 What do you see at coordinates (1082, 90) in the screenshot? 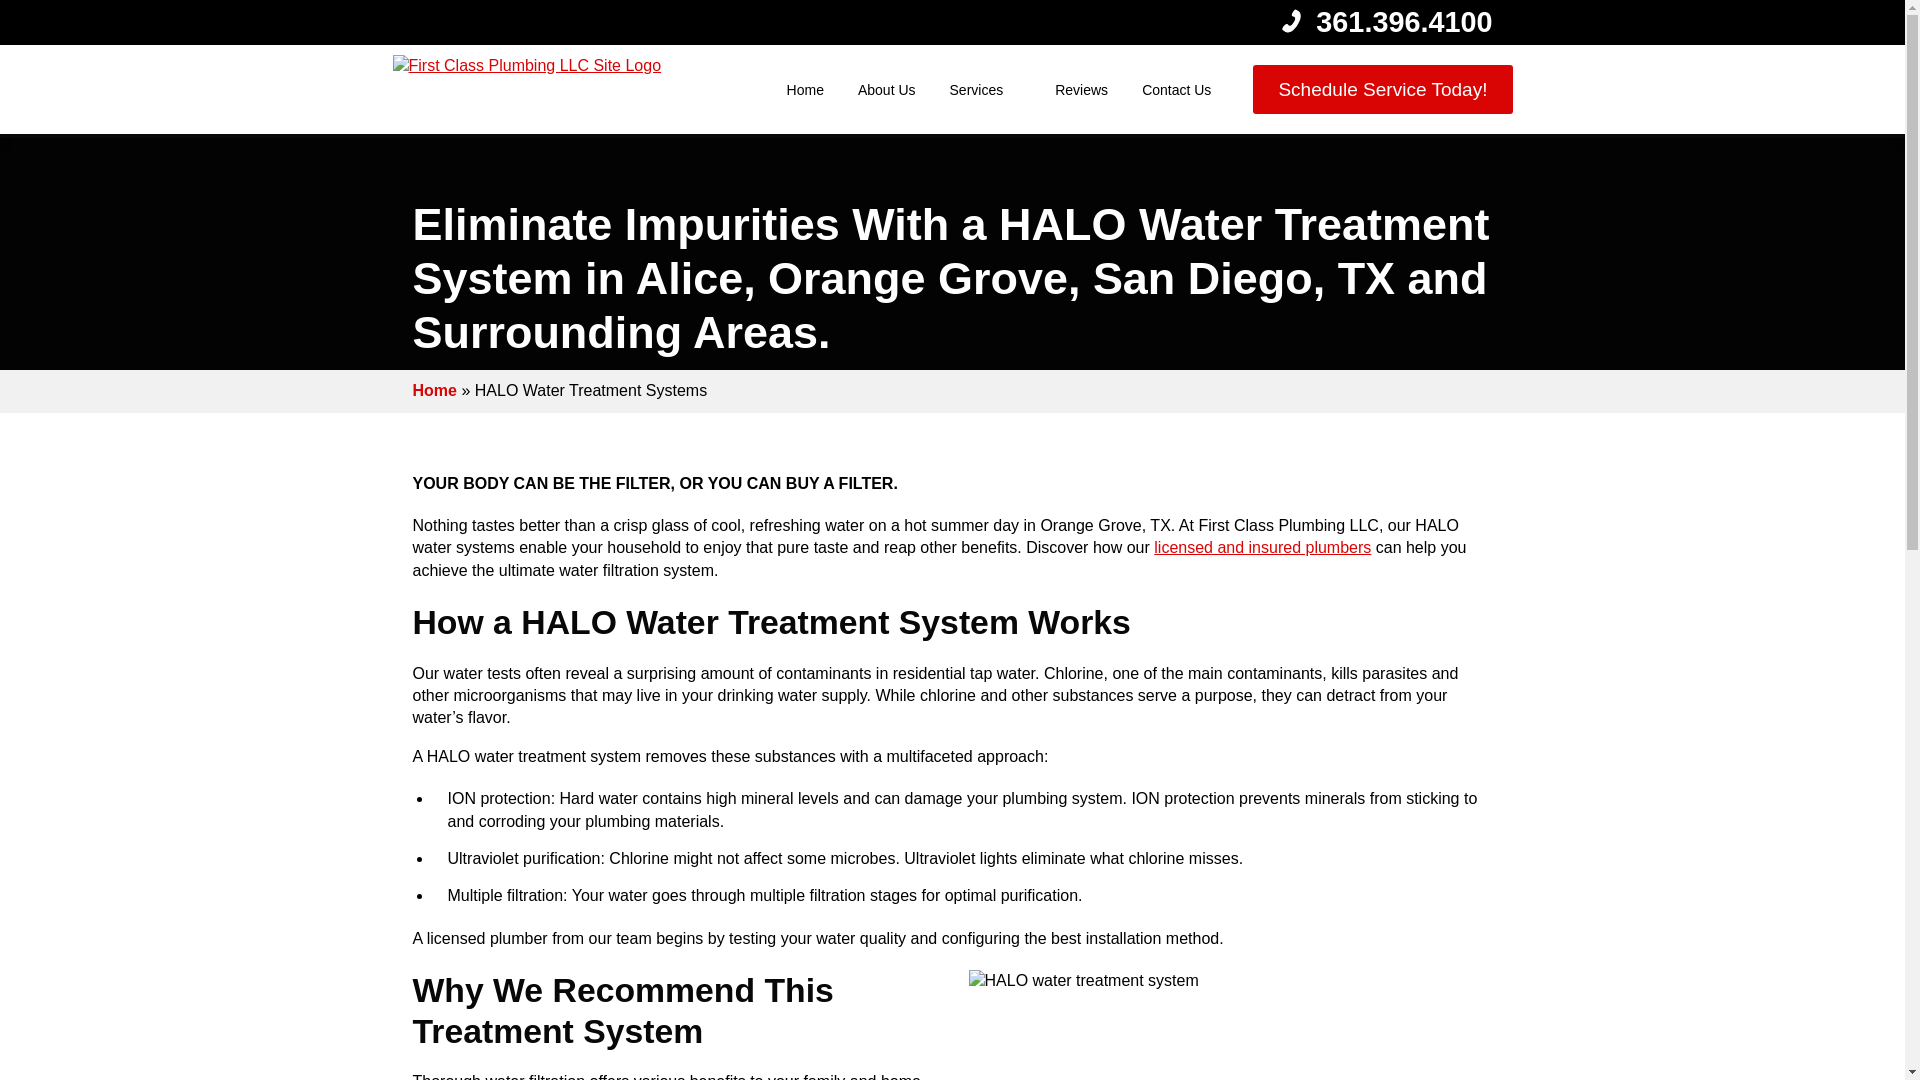
I see `Reviews` at bounding box center [1082, 90].